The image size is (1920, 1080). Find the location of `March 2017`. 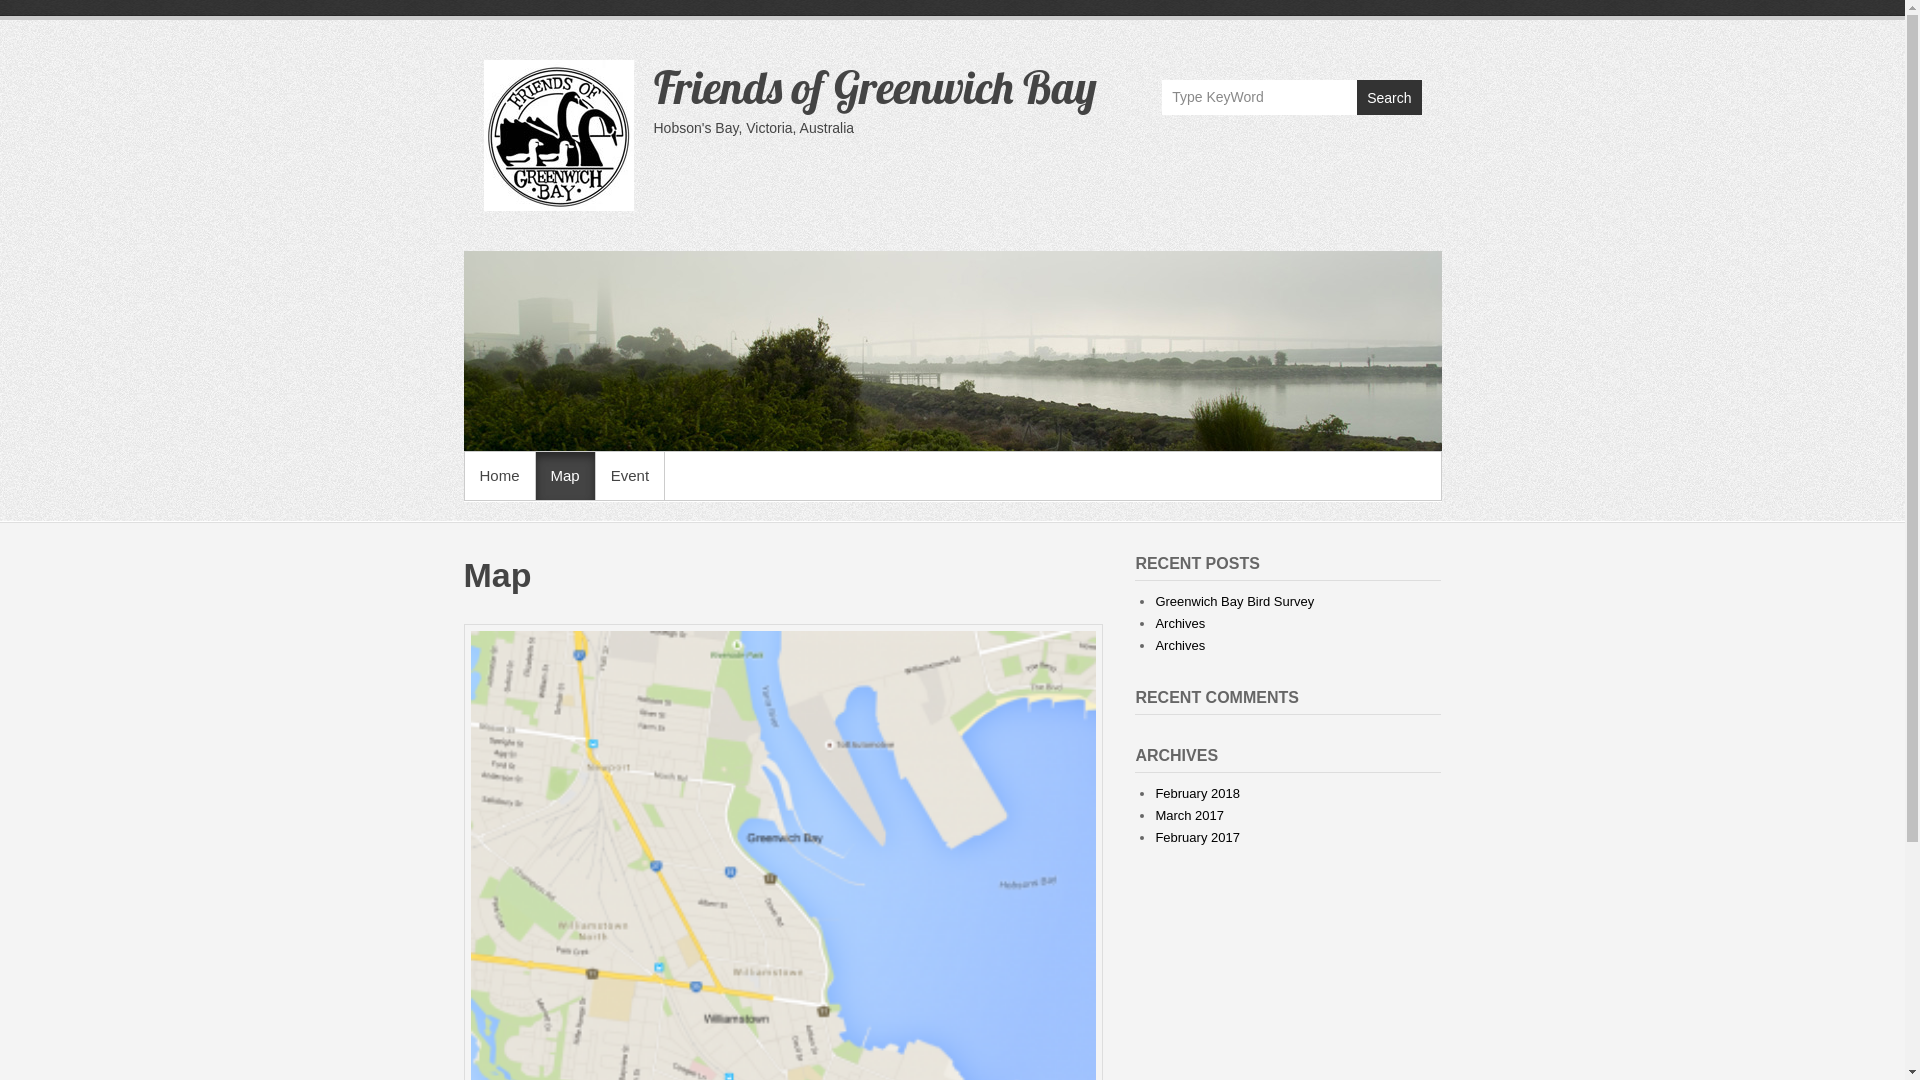

March 2017 is located at coordinates (1190, 816).